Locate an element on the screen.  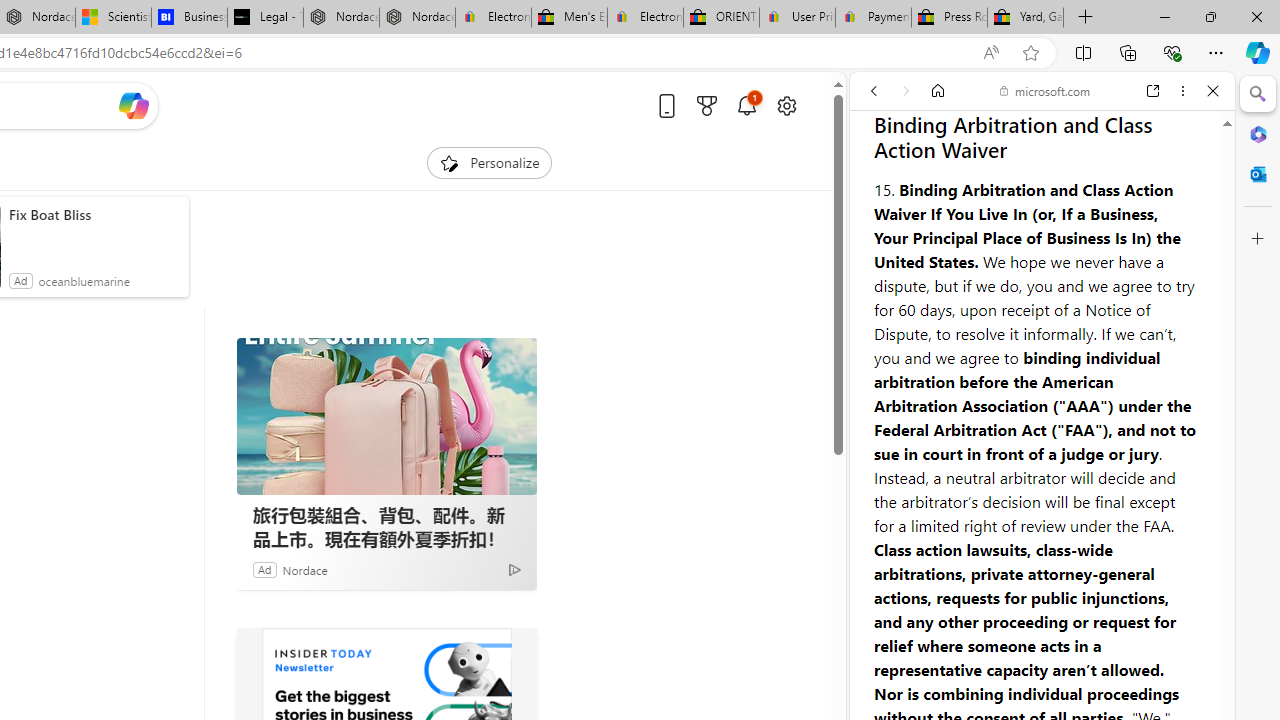
Ad is located at coordinates (264, 569).